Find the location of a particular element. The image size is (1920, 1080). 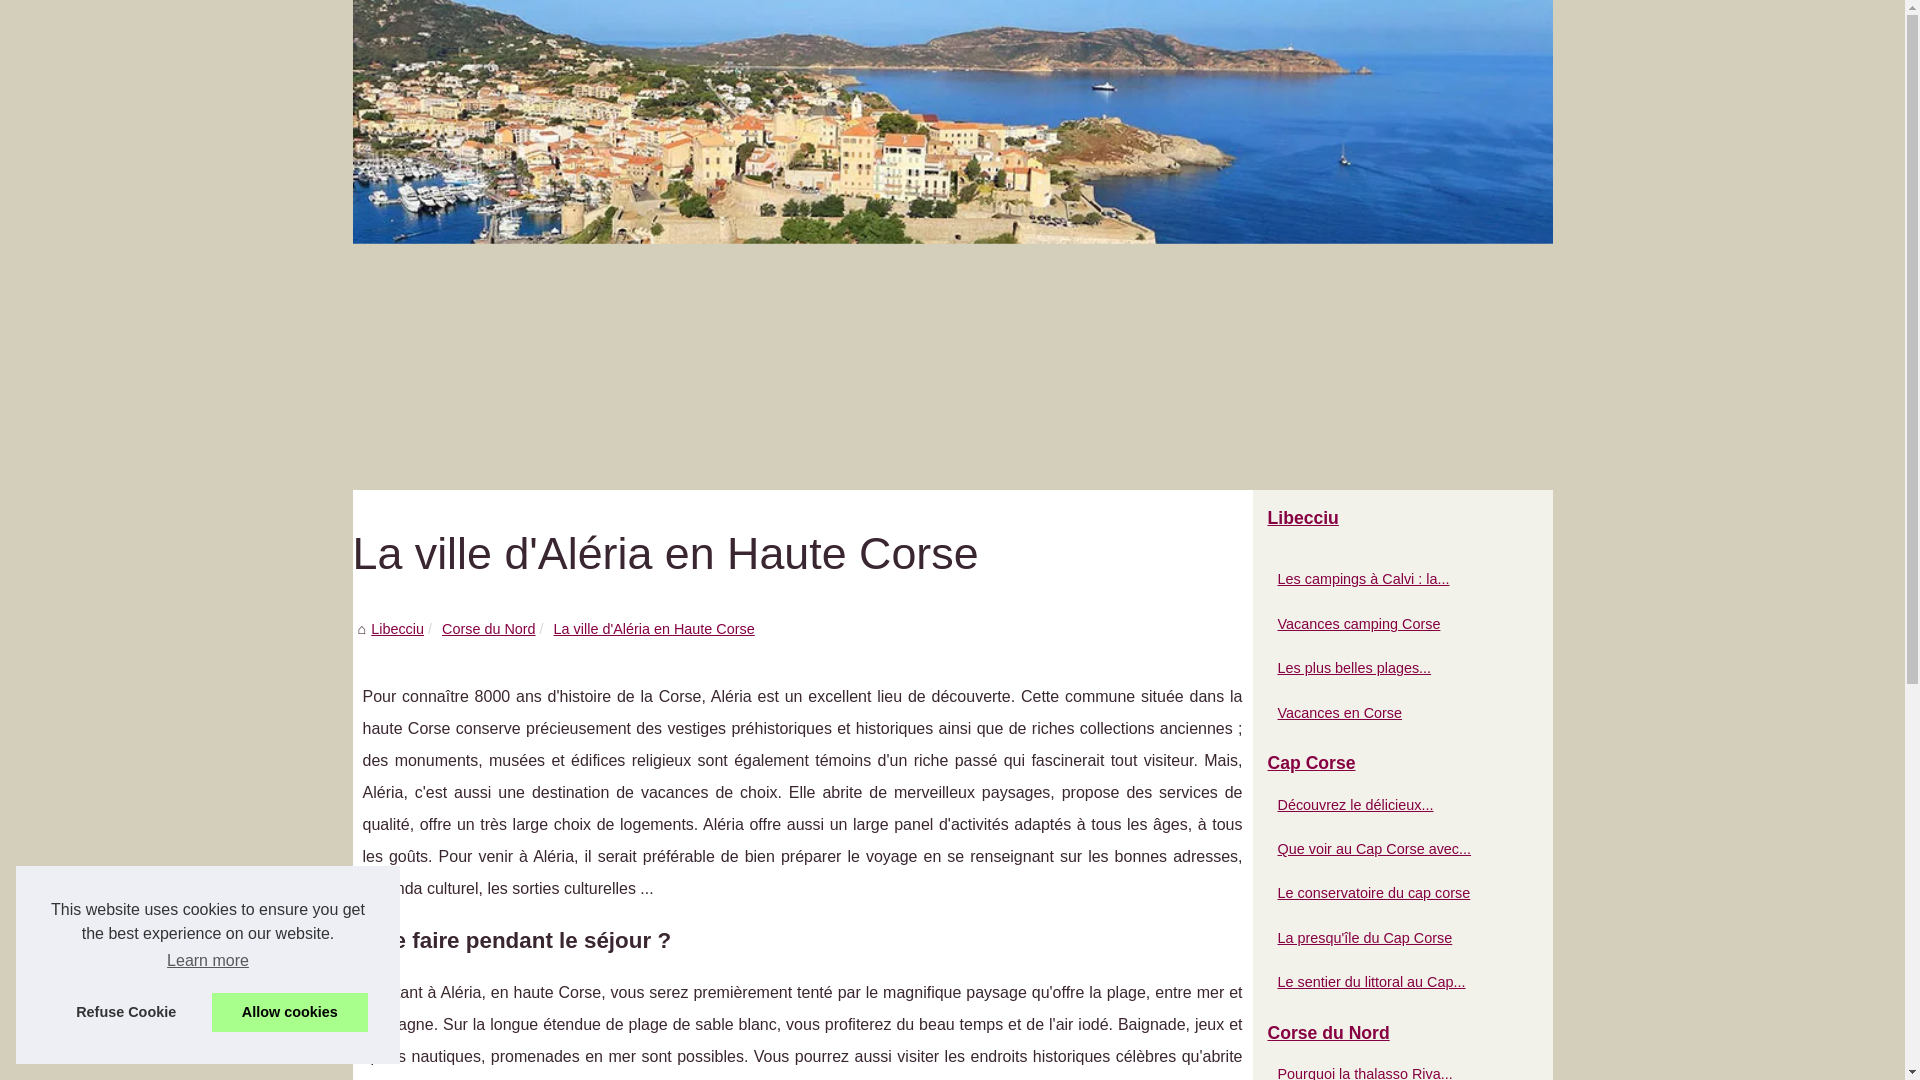

Libecciu is located at coordinates (1402, 519).